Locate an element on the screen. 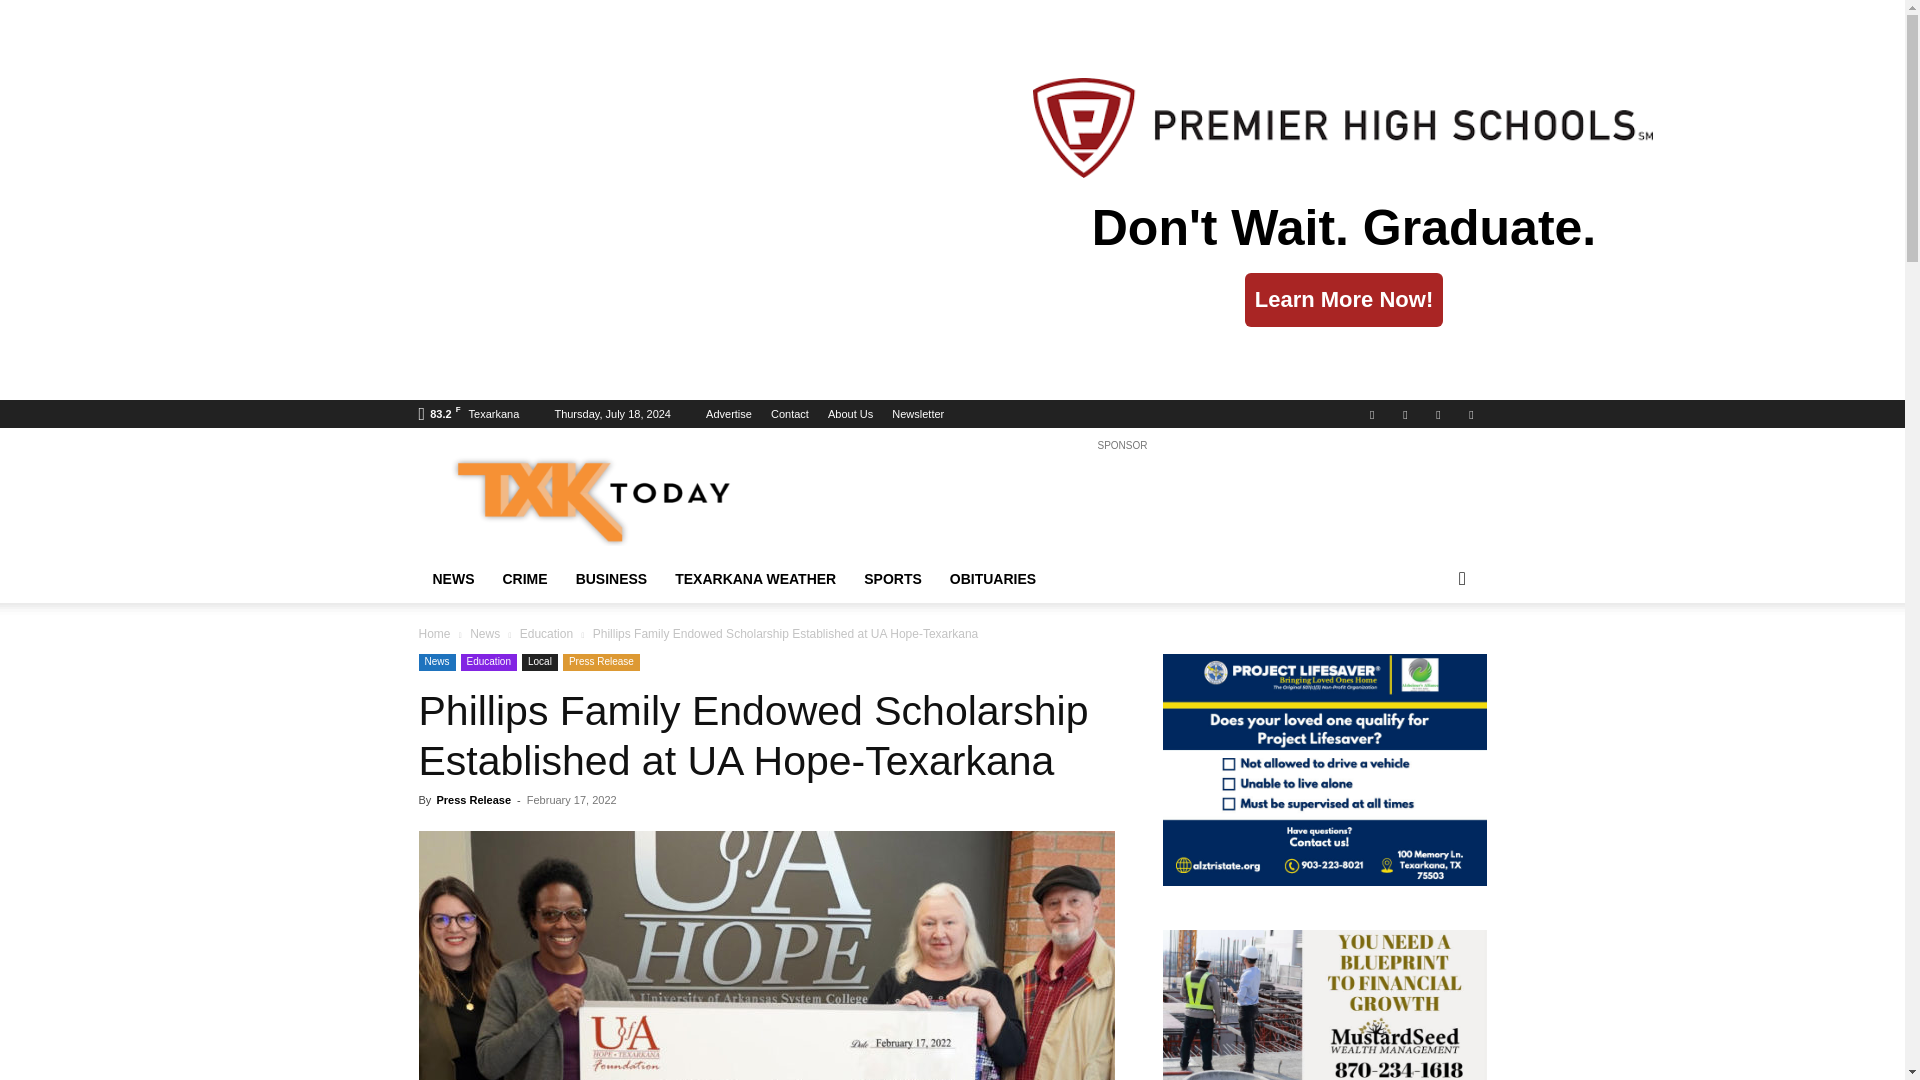 The height and width of the screenshot is (1080, 1920). uaht foundation is located at coordinates (766, 955).